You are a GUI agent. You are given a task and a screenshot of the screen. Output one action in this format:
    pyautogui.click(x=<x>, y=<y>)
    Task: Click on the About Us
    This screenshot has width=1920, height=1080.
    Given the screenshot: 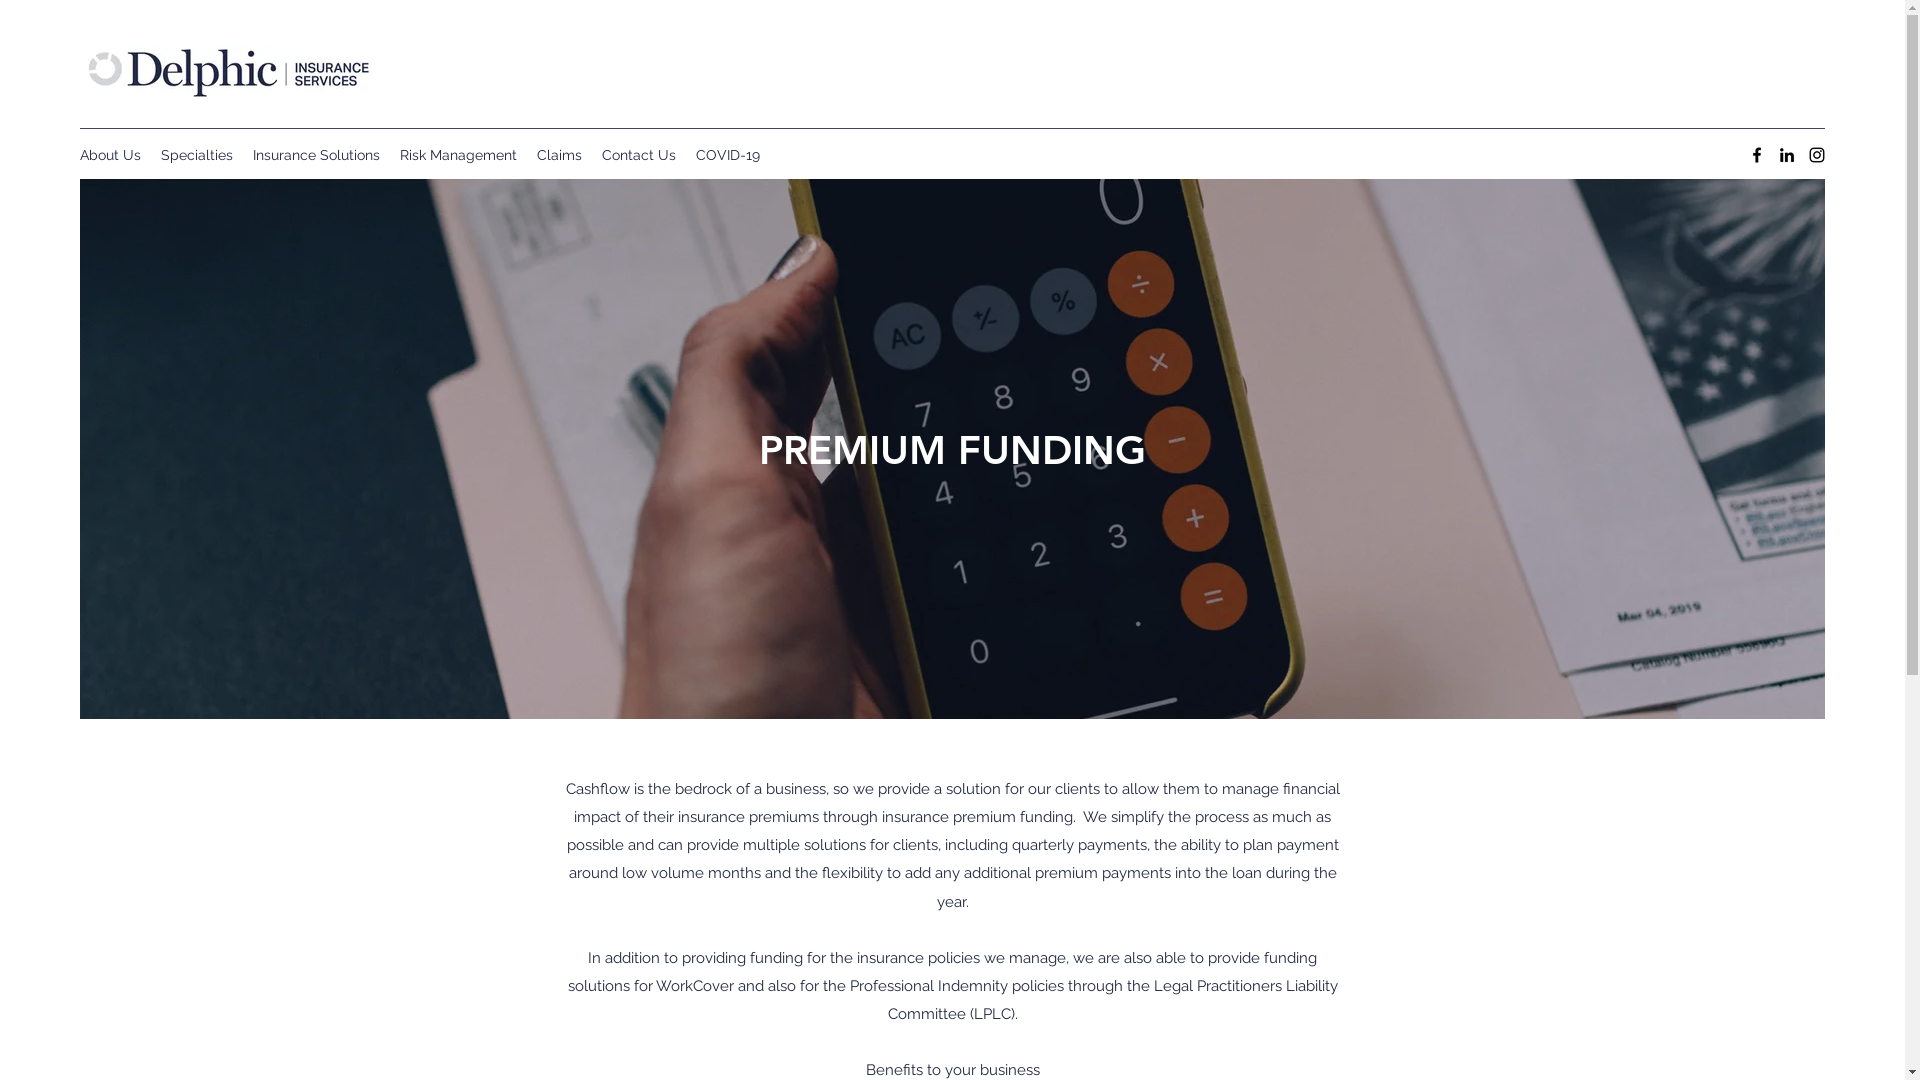 What is the action you would take?
    pyautogui.click(x=110, y=155)
    